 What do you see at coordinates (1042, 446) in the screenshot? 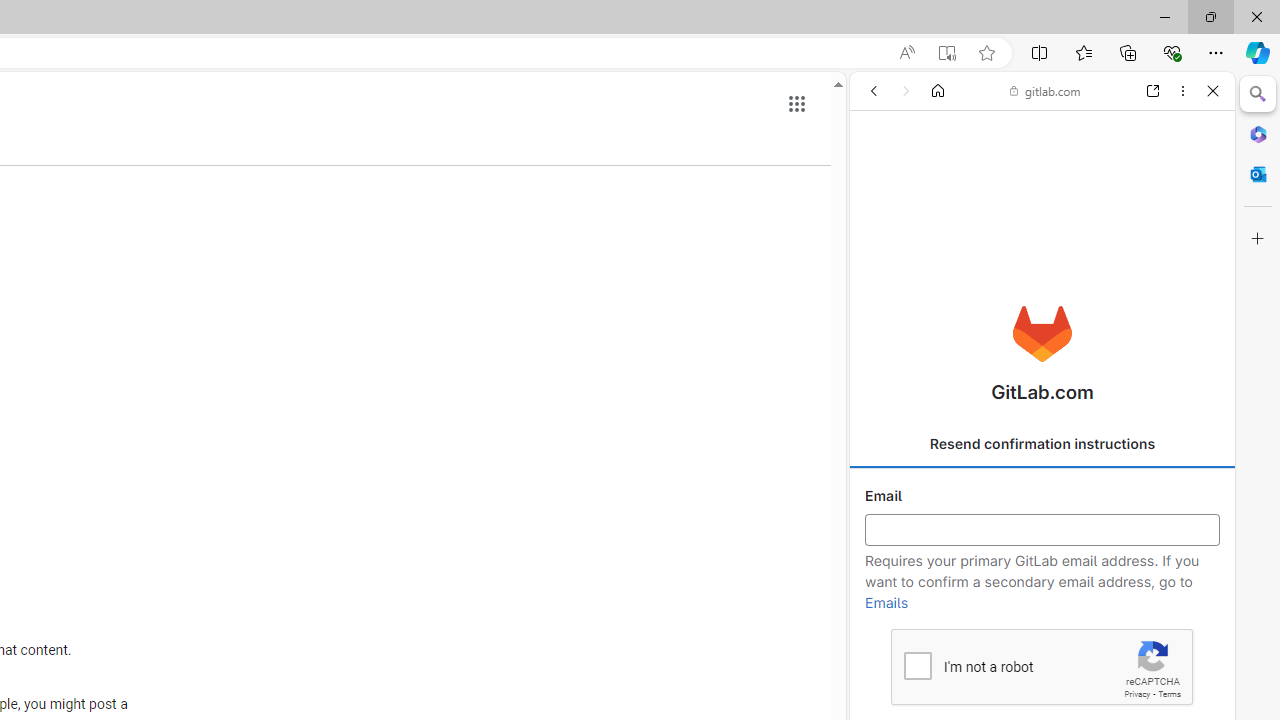
I see `Register Now` at bounding box center [1042, 446].